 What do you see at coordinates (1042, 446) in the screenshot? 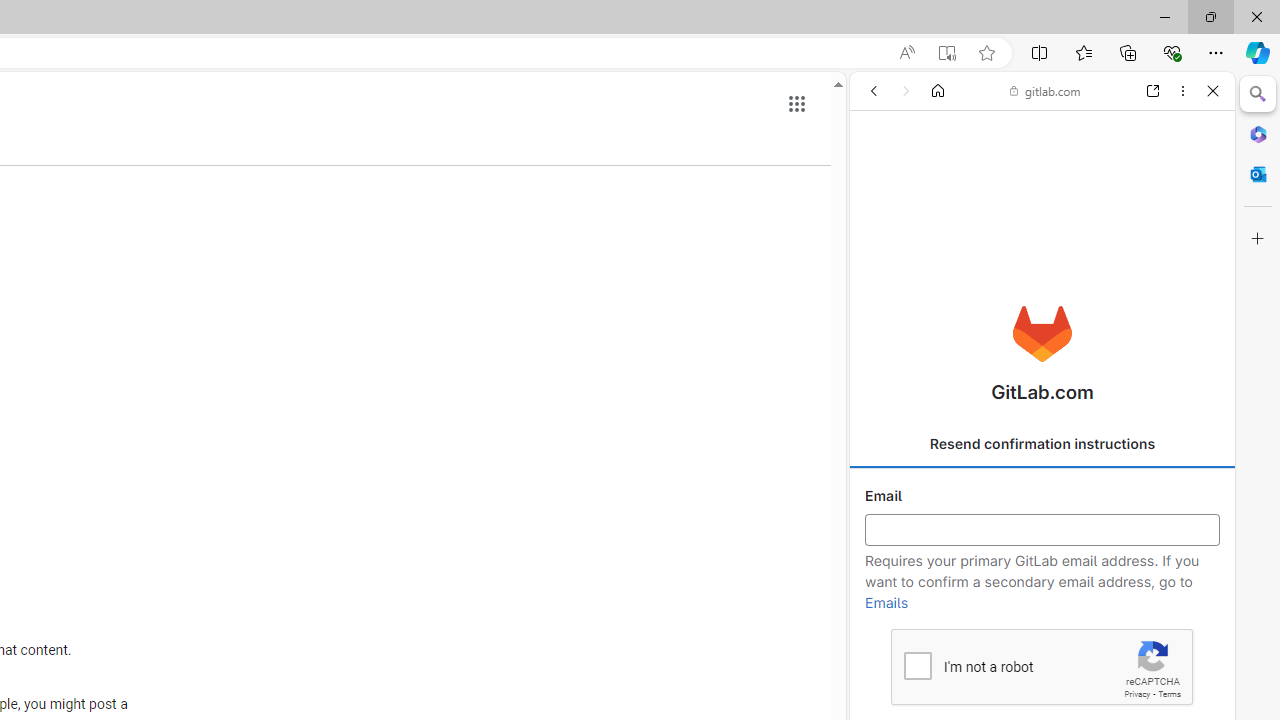
I see `Register Now` at bounding box center [1042, 446].